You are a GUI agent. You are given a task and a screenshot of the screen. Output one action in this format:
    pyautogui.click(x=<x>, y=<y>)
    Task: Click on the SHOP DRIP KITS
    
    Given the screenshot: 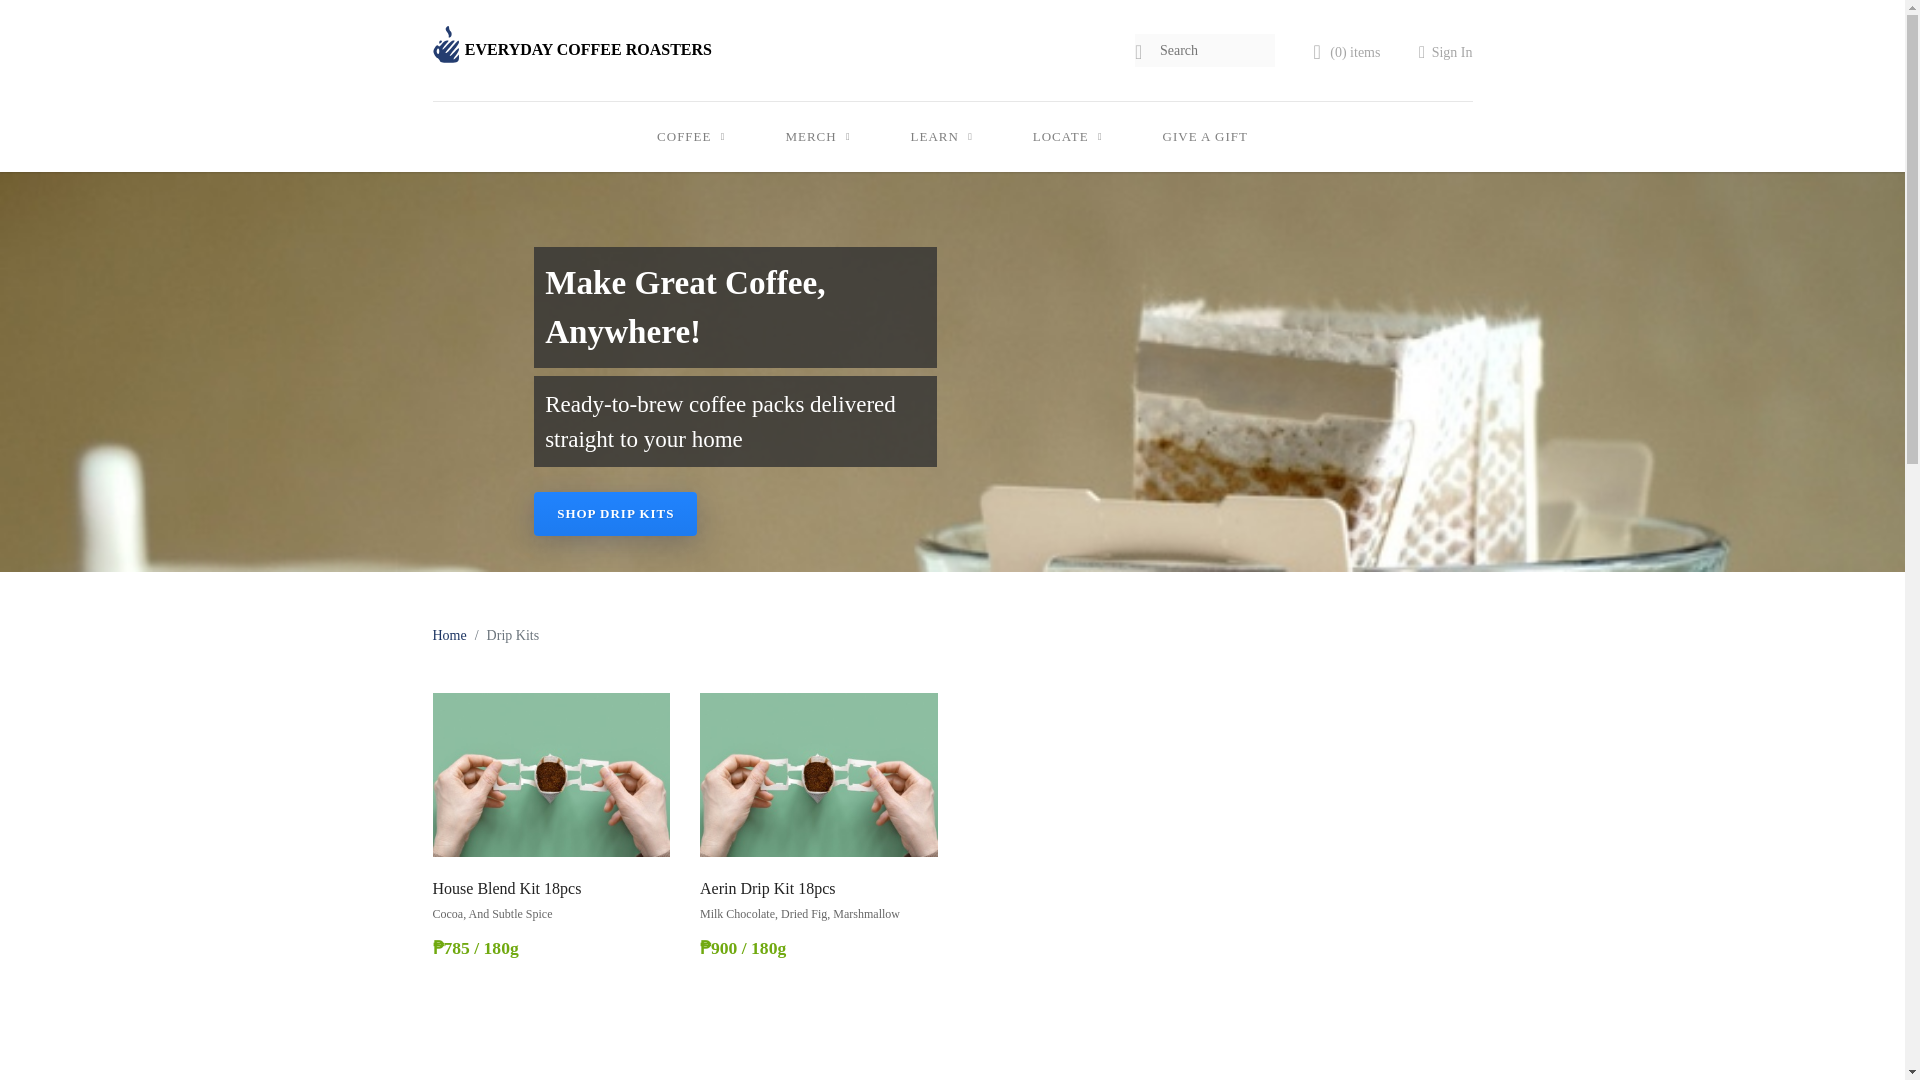 What is the action you would take?
    pyautogui.click(x=614, y=514)
    